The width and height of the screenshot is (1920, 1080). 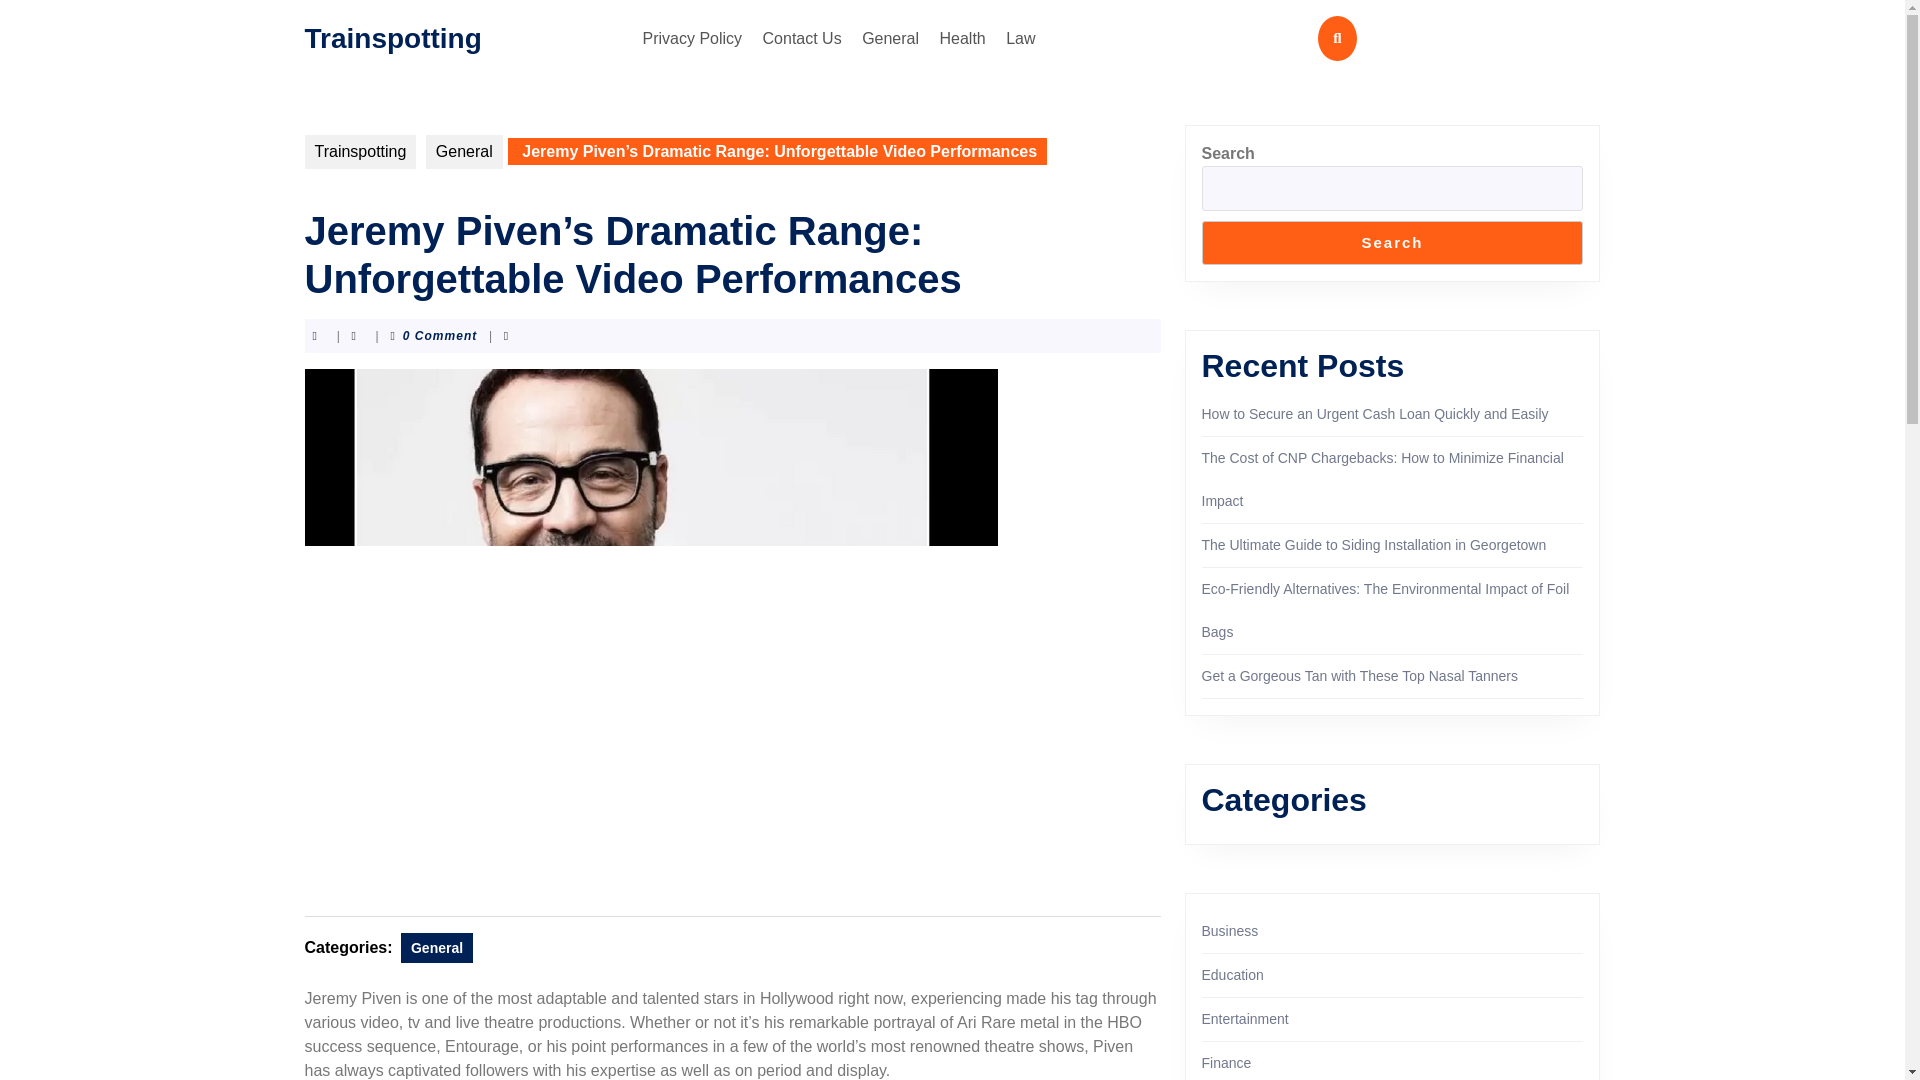 What do you see at coordinates (1392, 242) in the screenshot?
I see `Search` at bounding box center [1392, 242].